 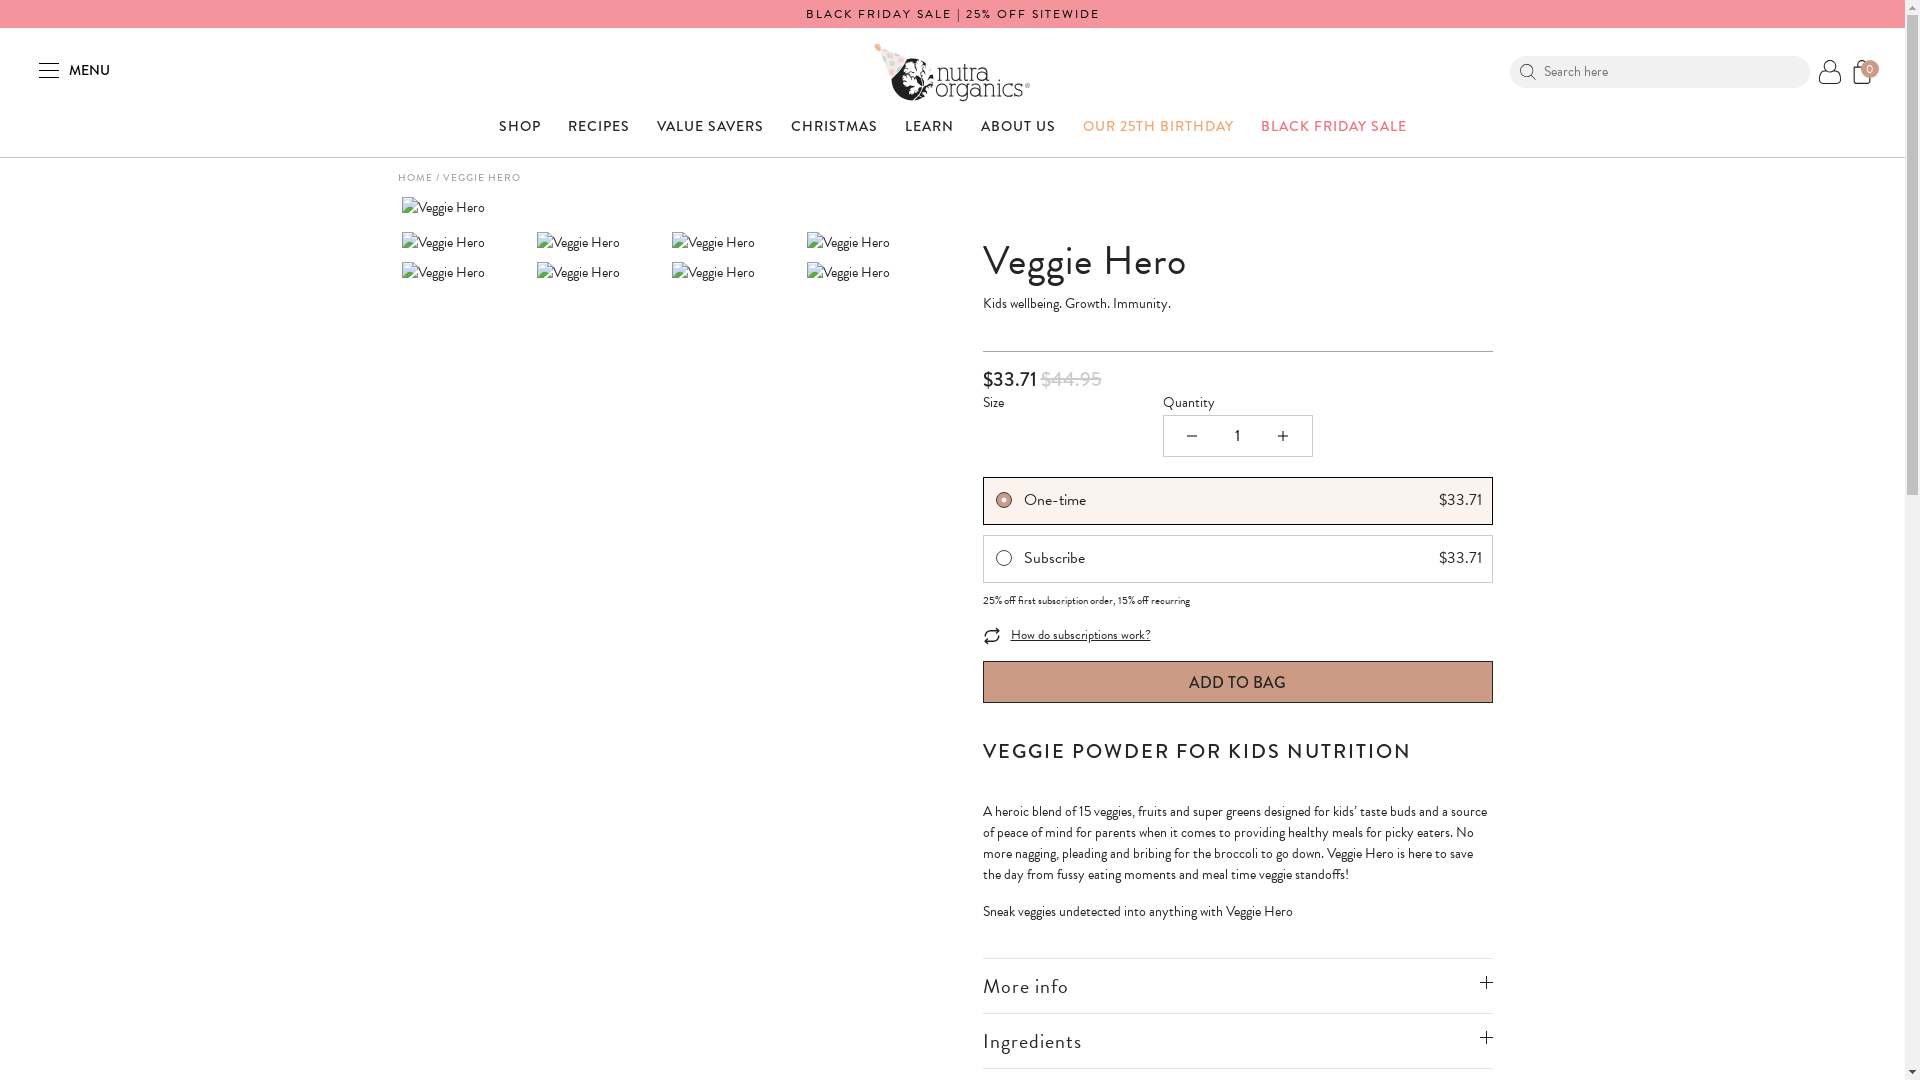 What do you see at coordinates (928, 136) in the screenshot?
I see `LEARN` at bounding box center [928, 136].